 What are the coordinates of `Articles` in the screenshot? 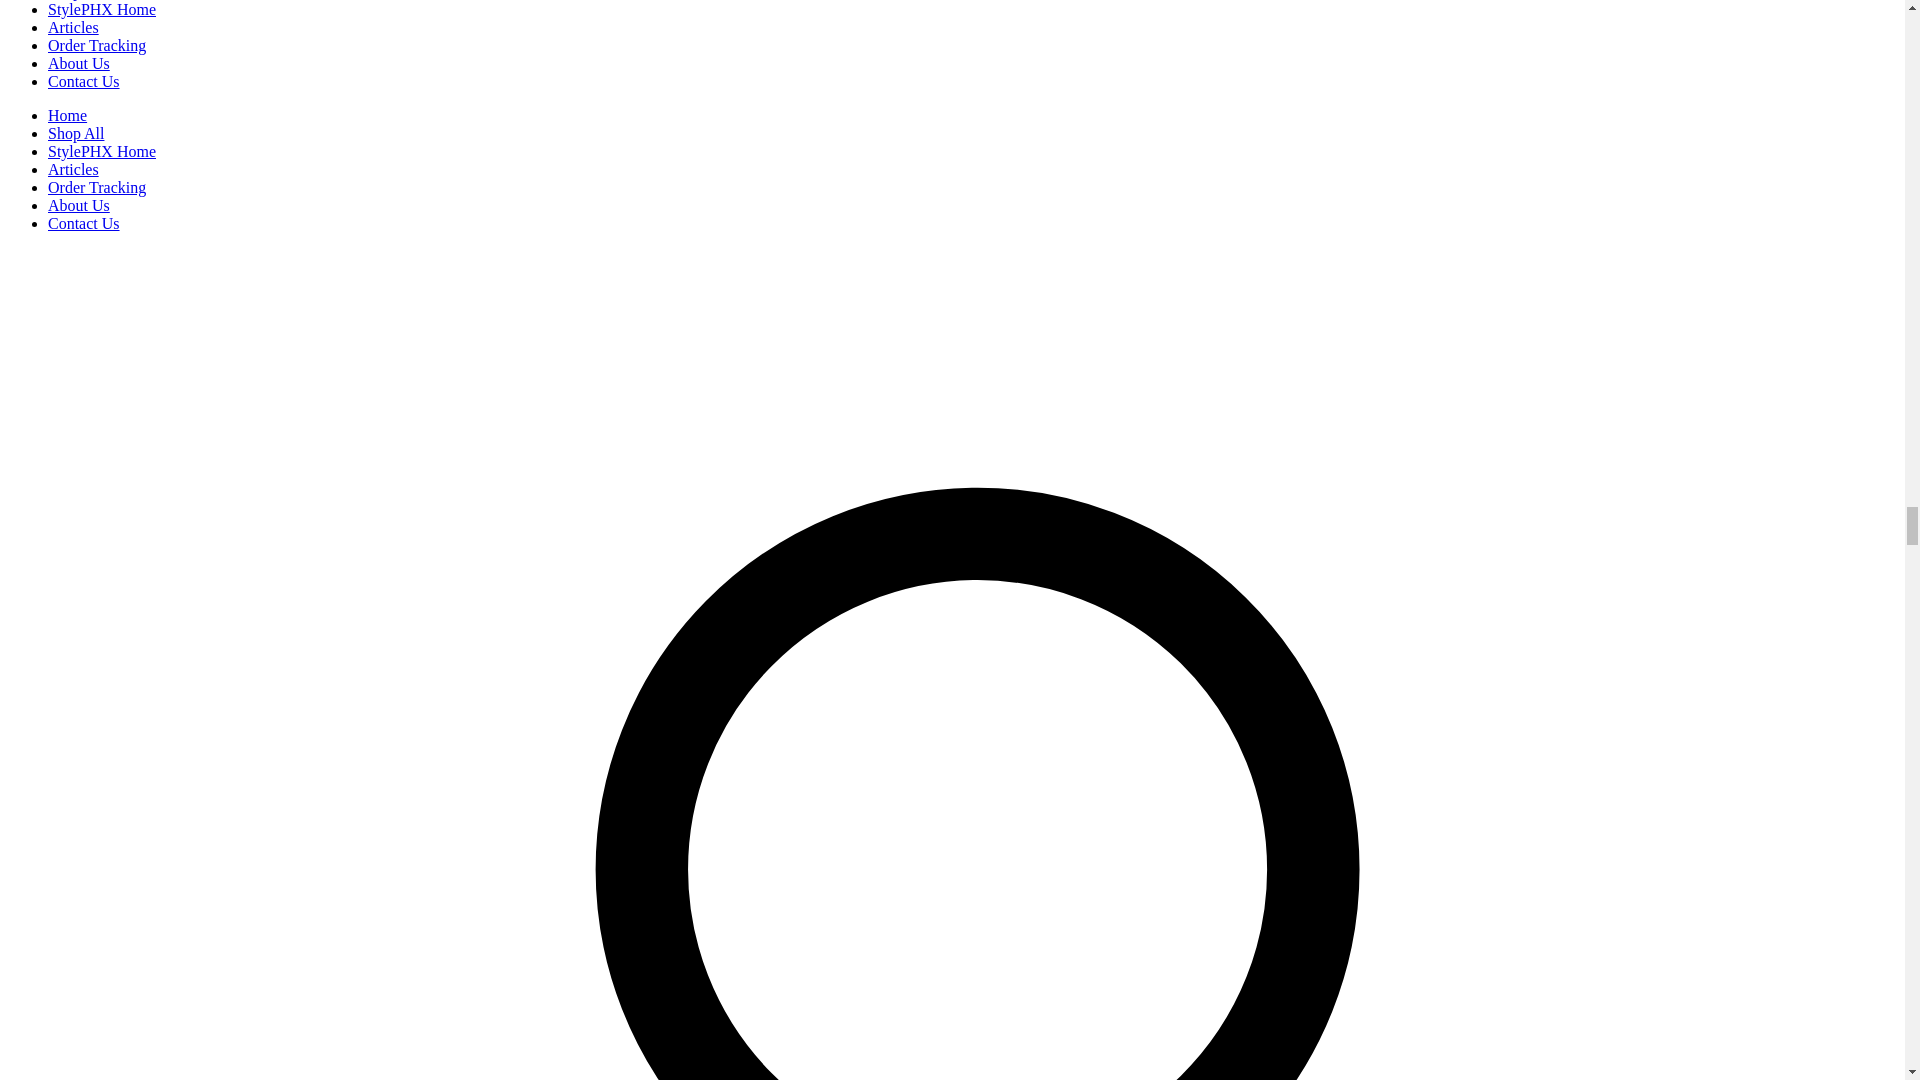 It's located at (74, 169).